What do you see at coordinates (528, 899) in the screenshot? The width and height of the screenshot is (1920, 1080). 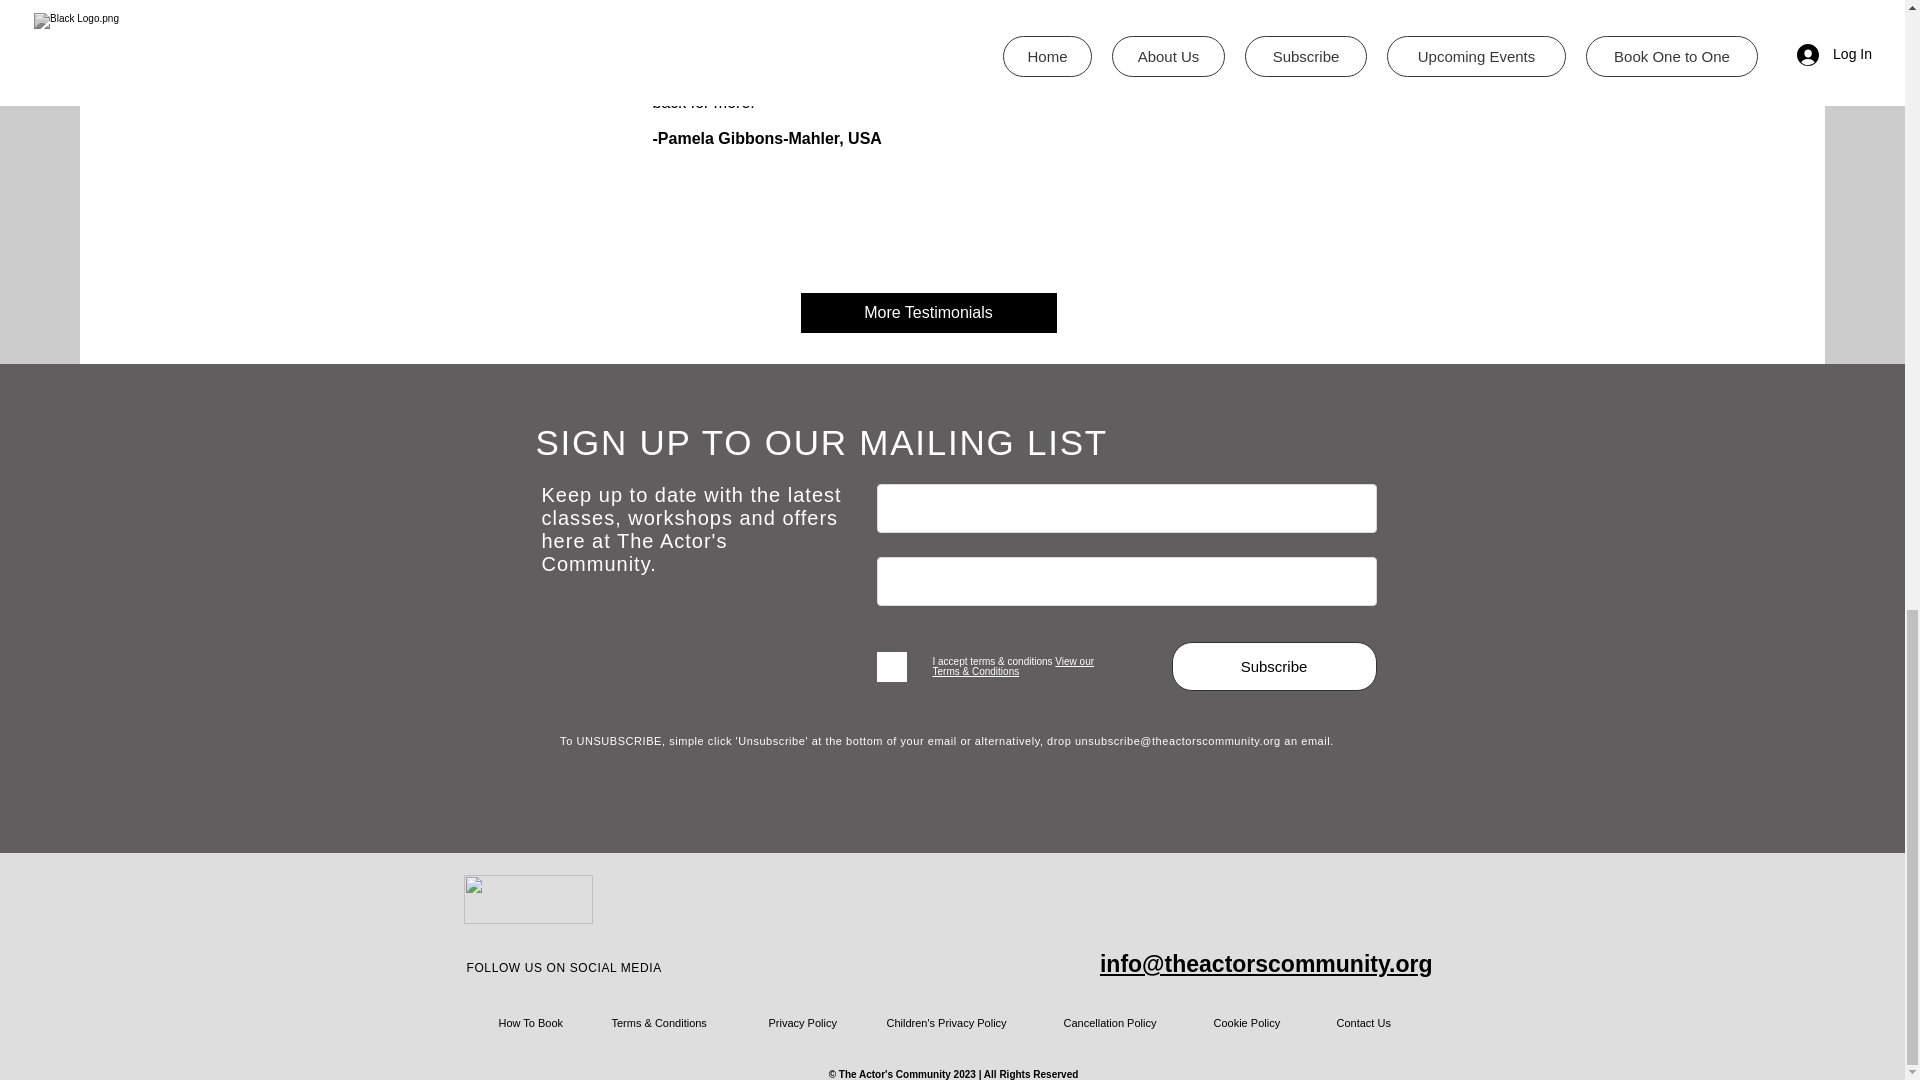 I see `AC Black logo.png` at bounding box center [528, 899].